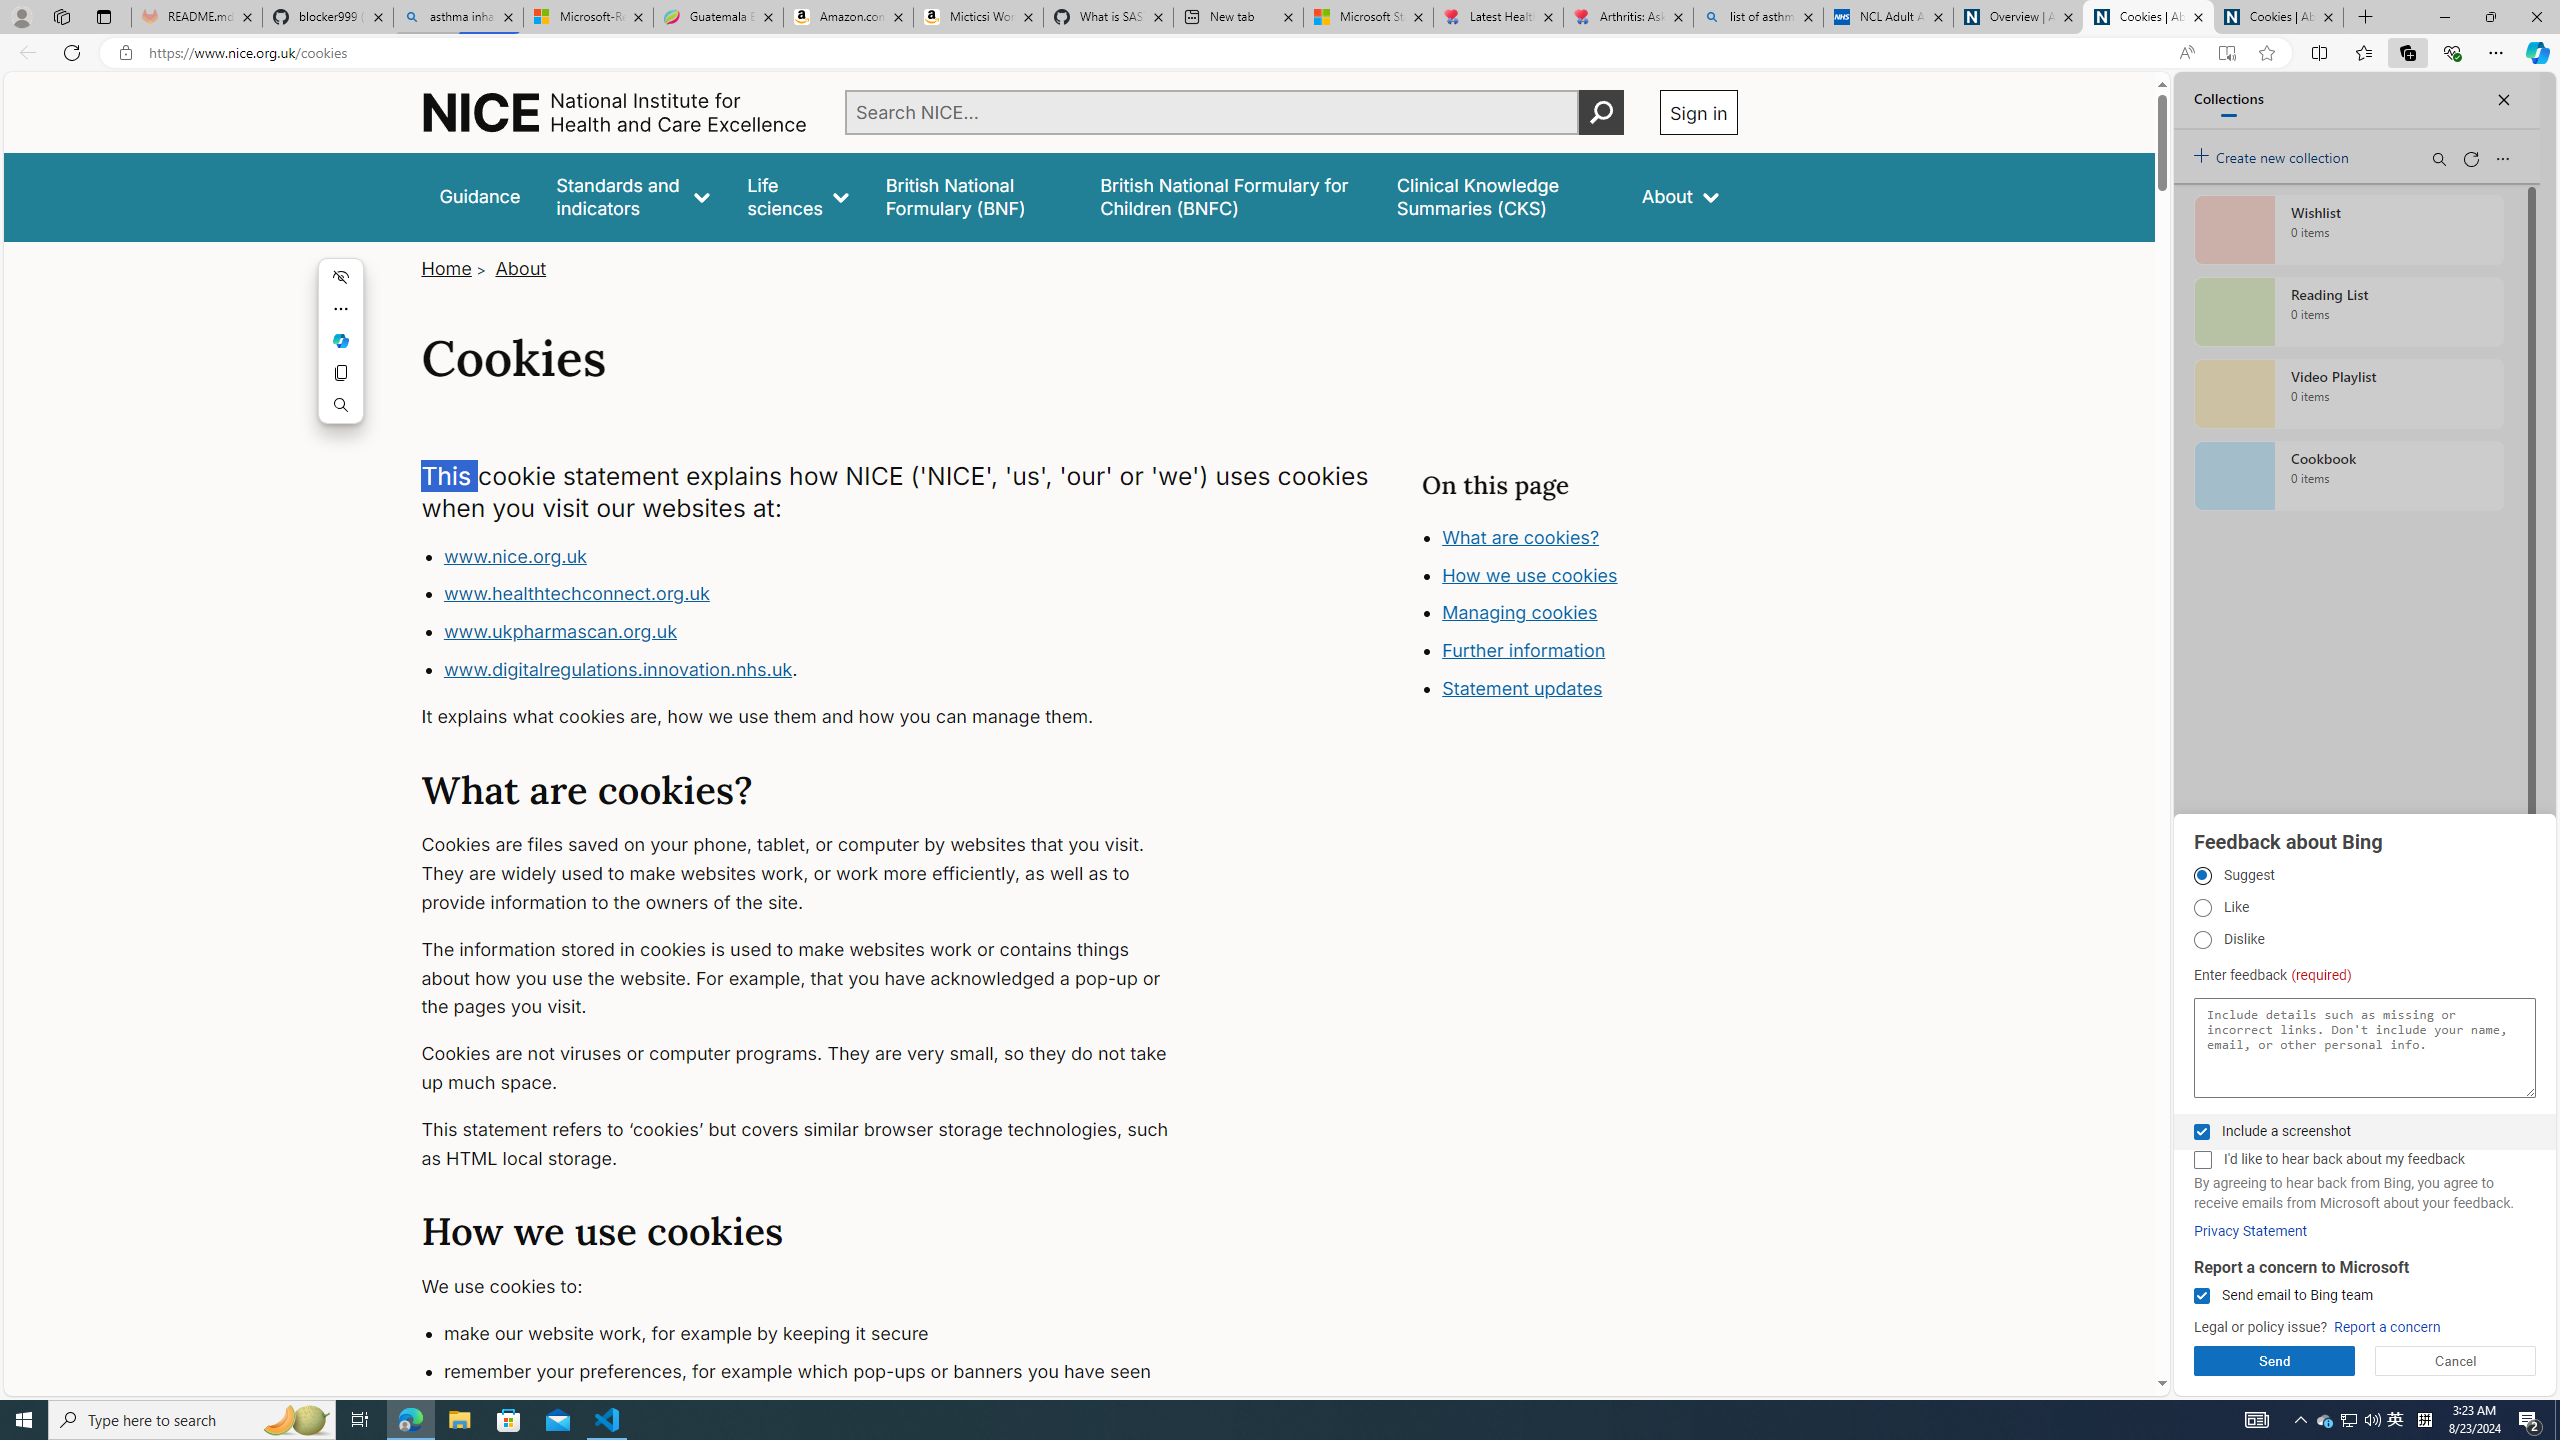 This screenshot has height=1440, width=2560. I want to click on www.ukpharmascan.org.uk, so click(560, 632).